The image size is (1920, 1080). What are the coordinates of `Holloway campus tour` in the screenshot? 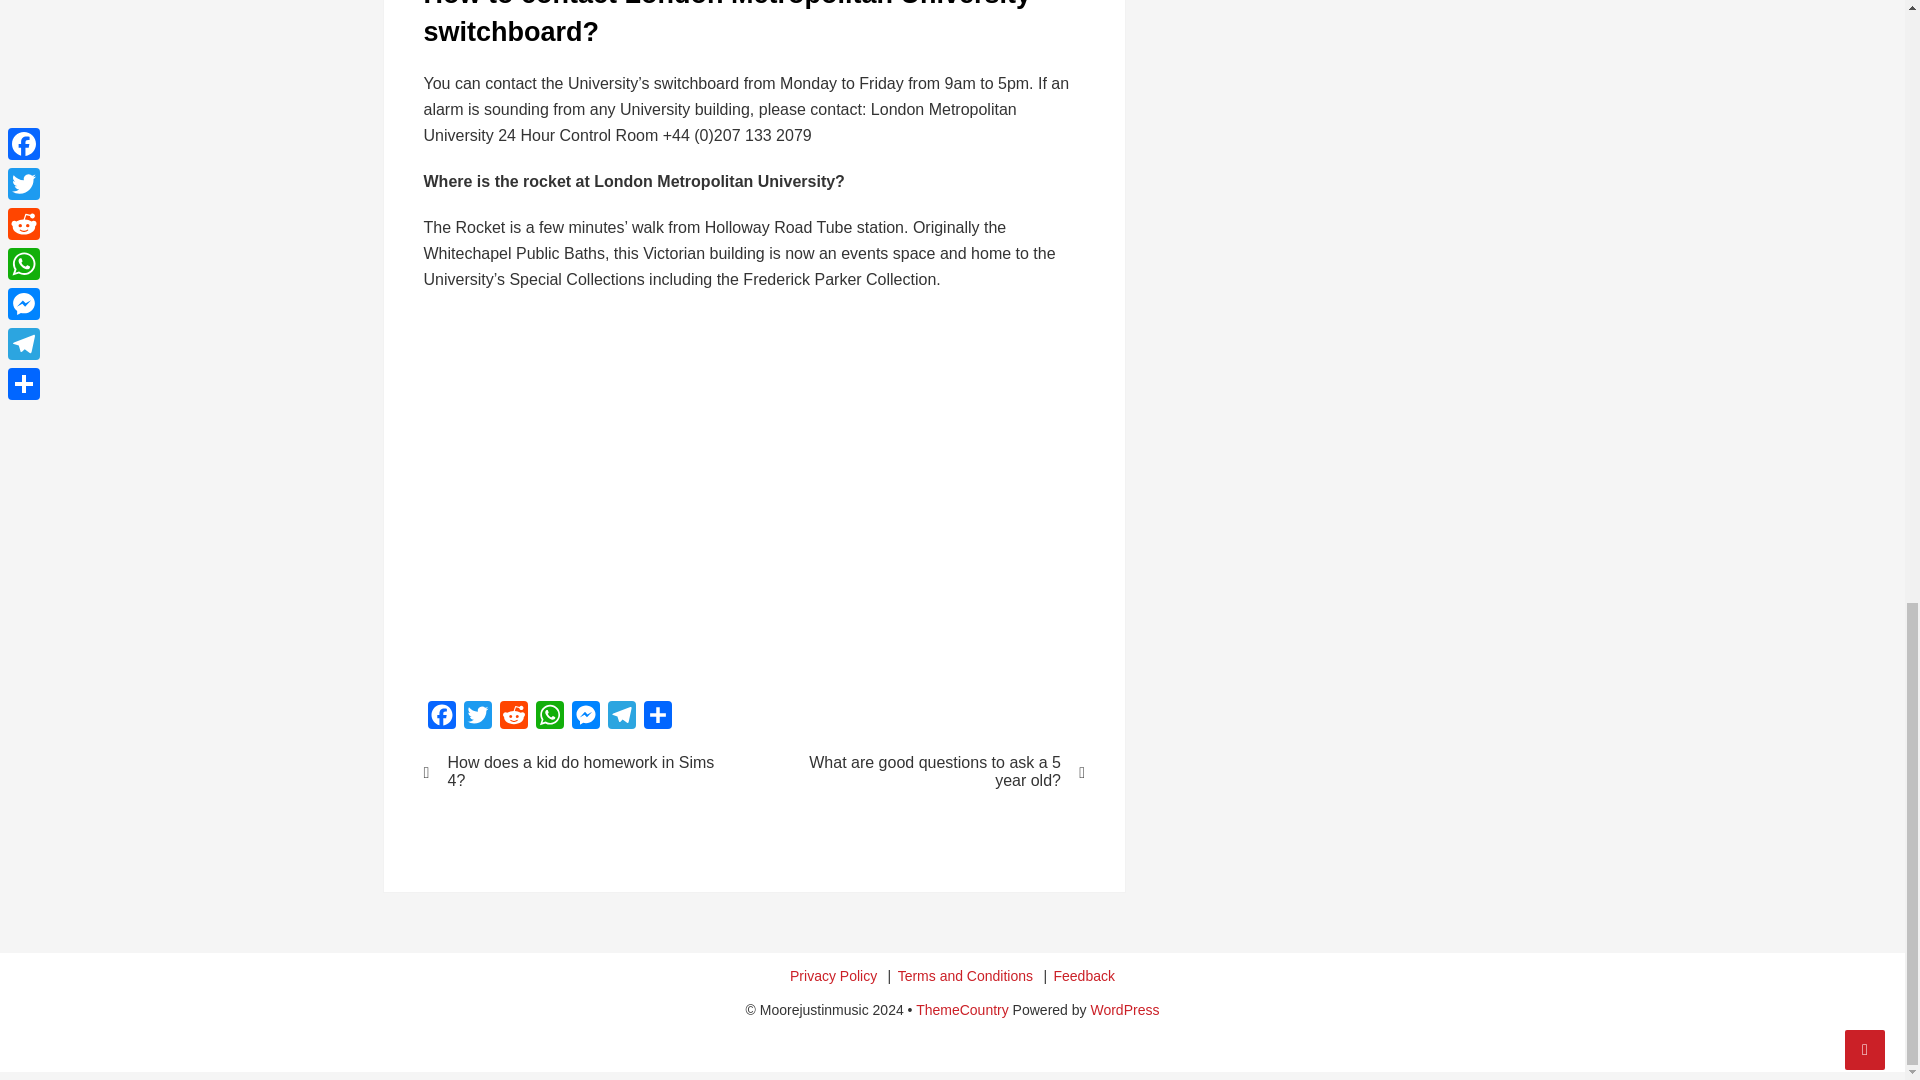 It's located at (744, 492).